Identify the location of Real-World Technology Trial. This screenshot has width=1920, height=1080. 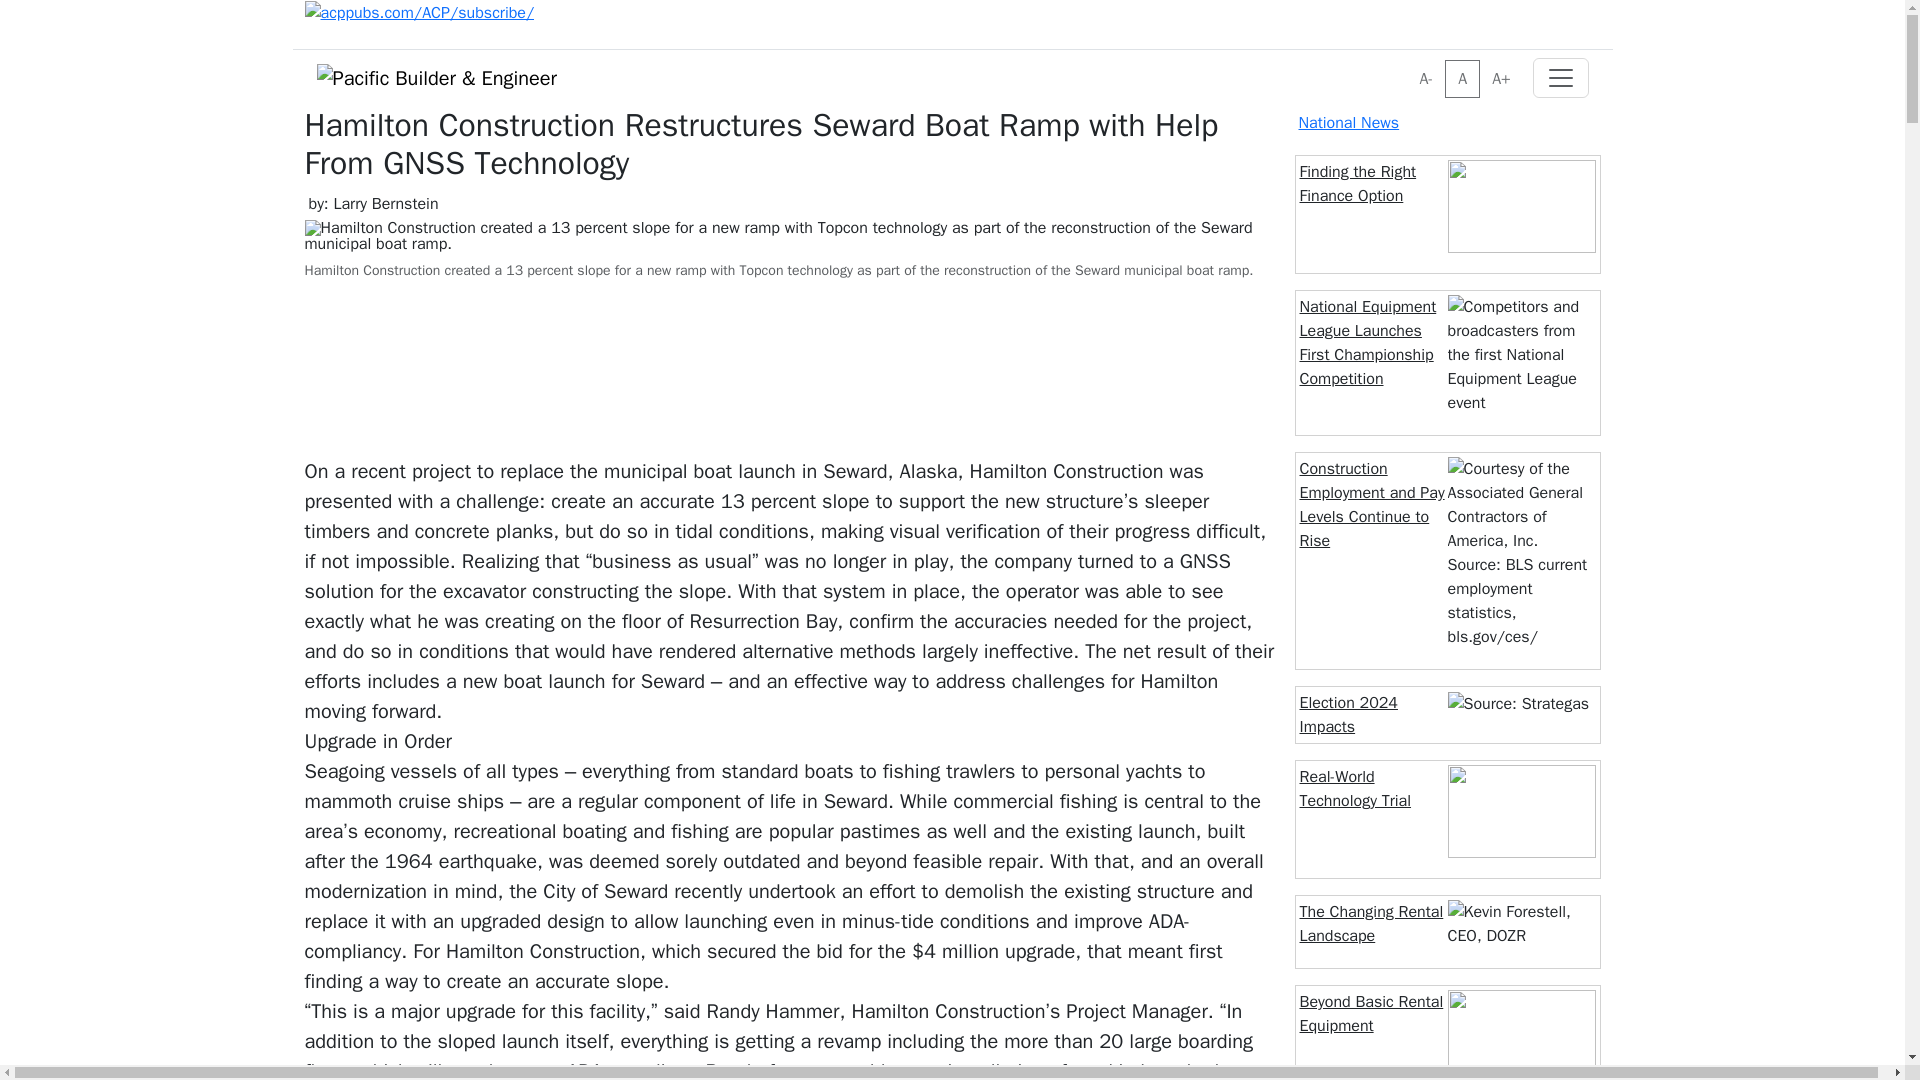
(1355, 788).